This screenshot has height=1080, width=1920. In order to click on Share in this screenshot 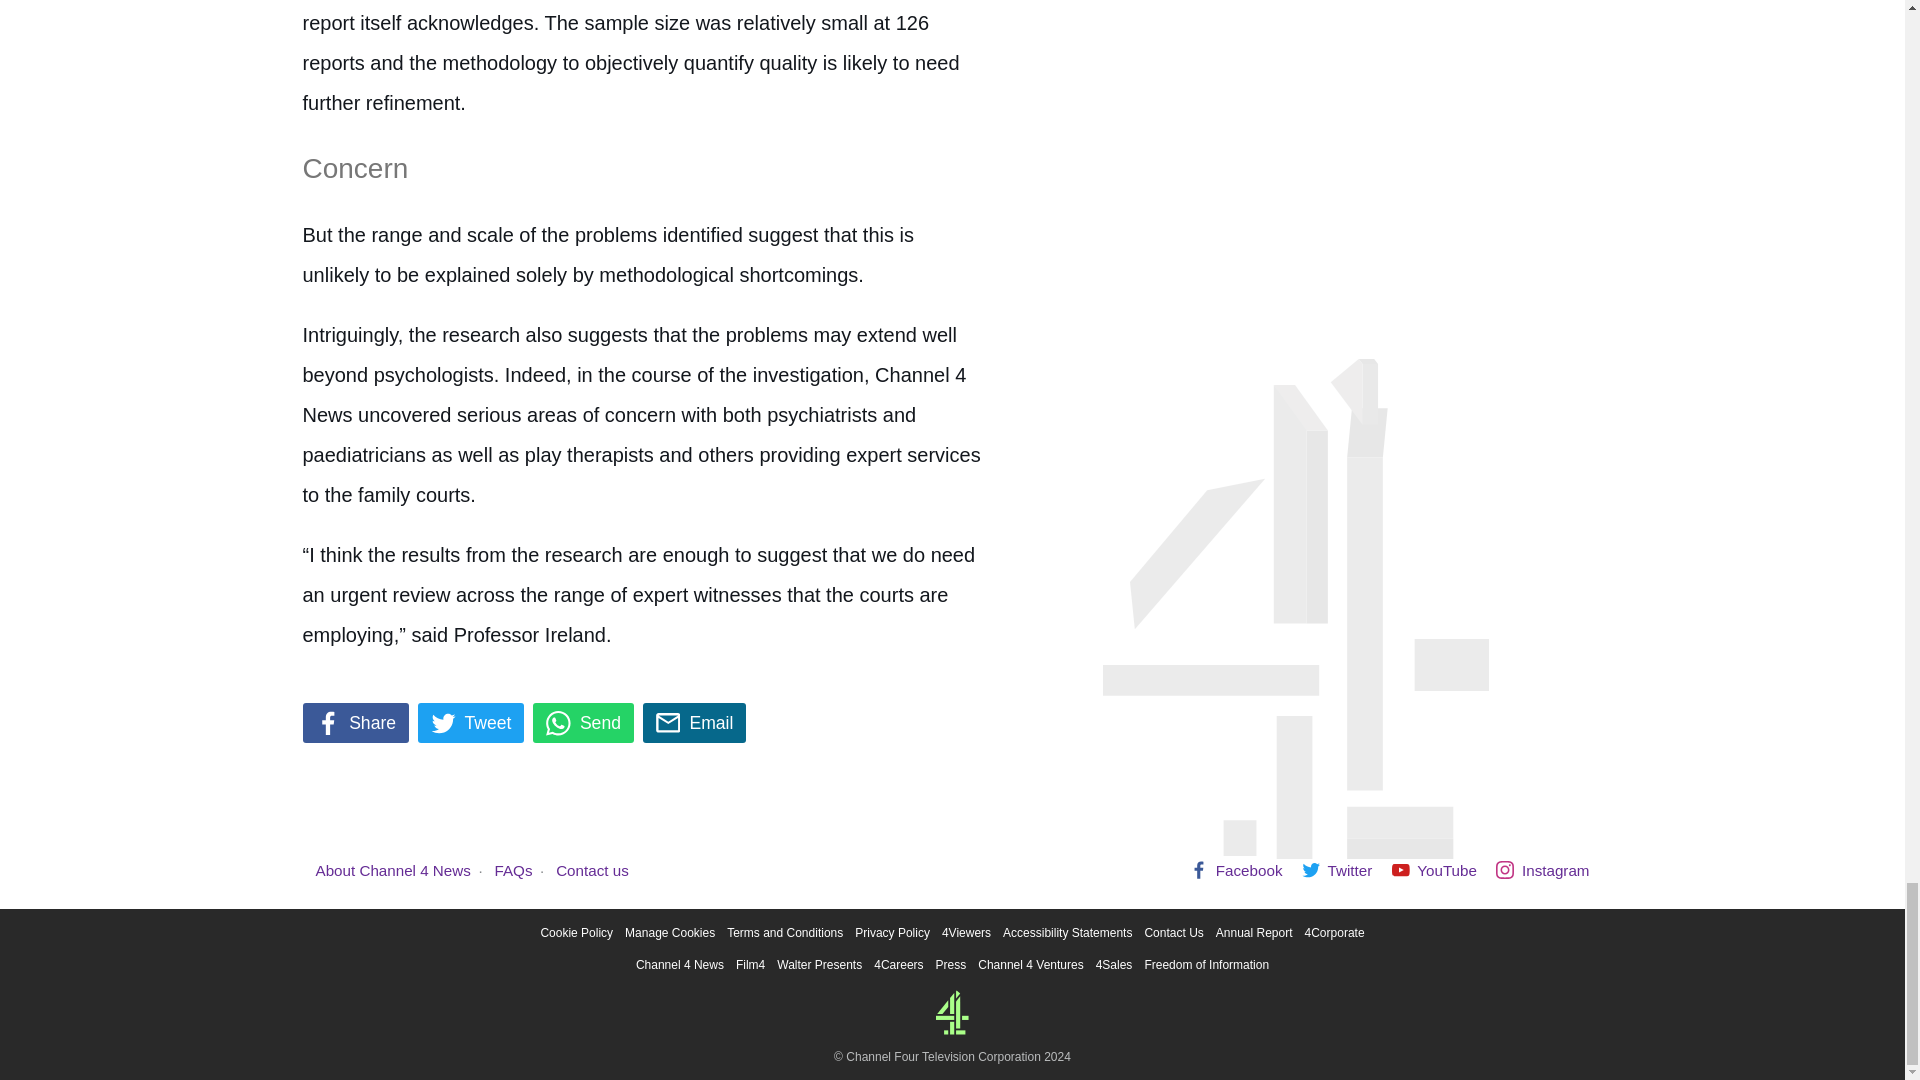, I will do `click(354, 723)`.